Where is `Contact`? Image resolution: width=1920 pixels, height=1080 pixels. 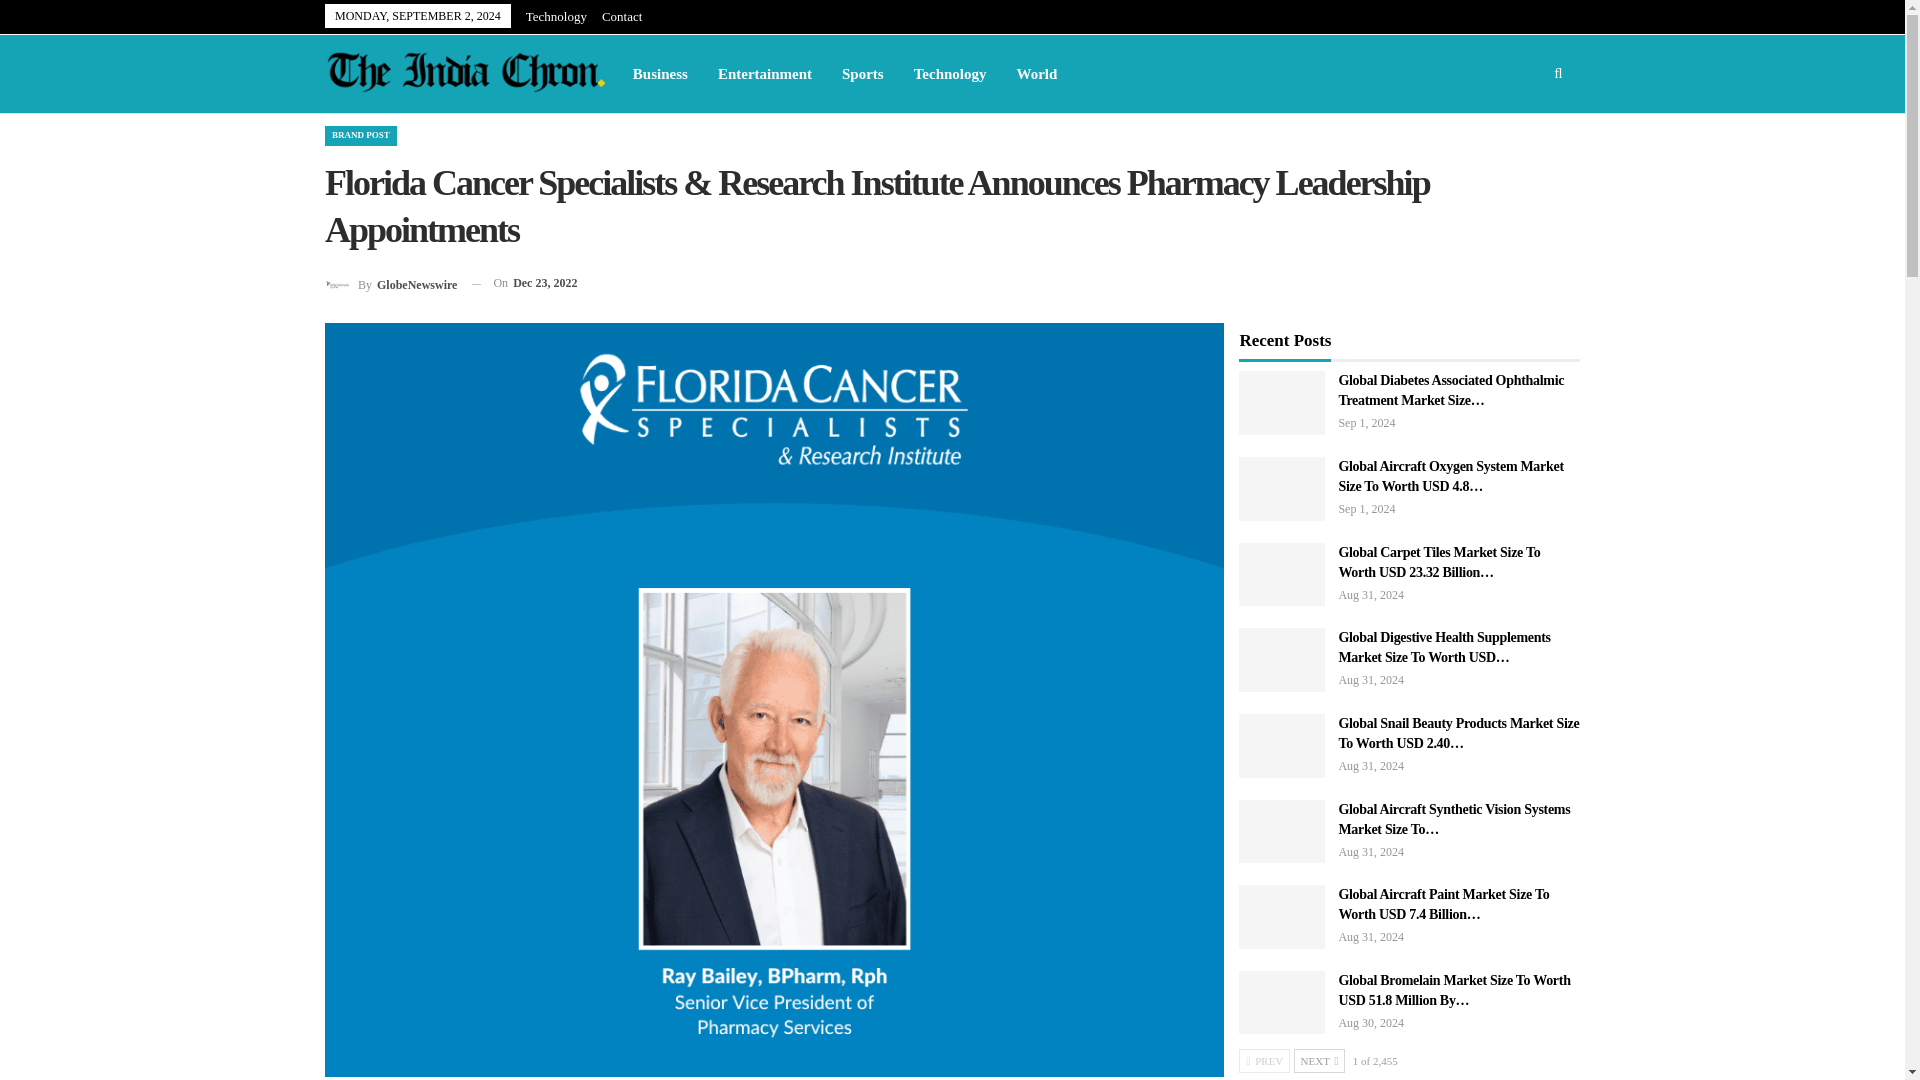 Contact is located at coordinates (622, 16).